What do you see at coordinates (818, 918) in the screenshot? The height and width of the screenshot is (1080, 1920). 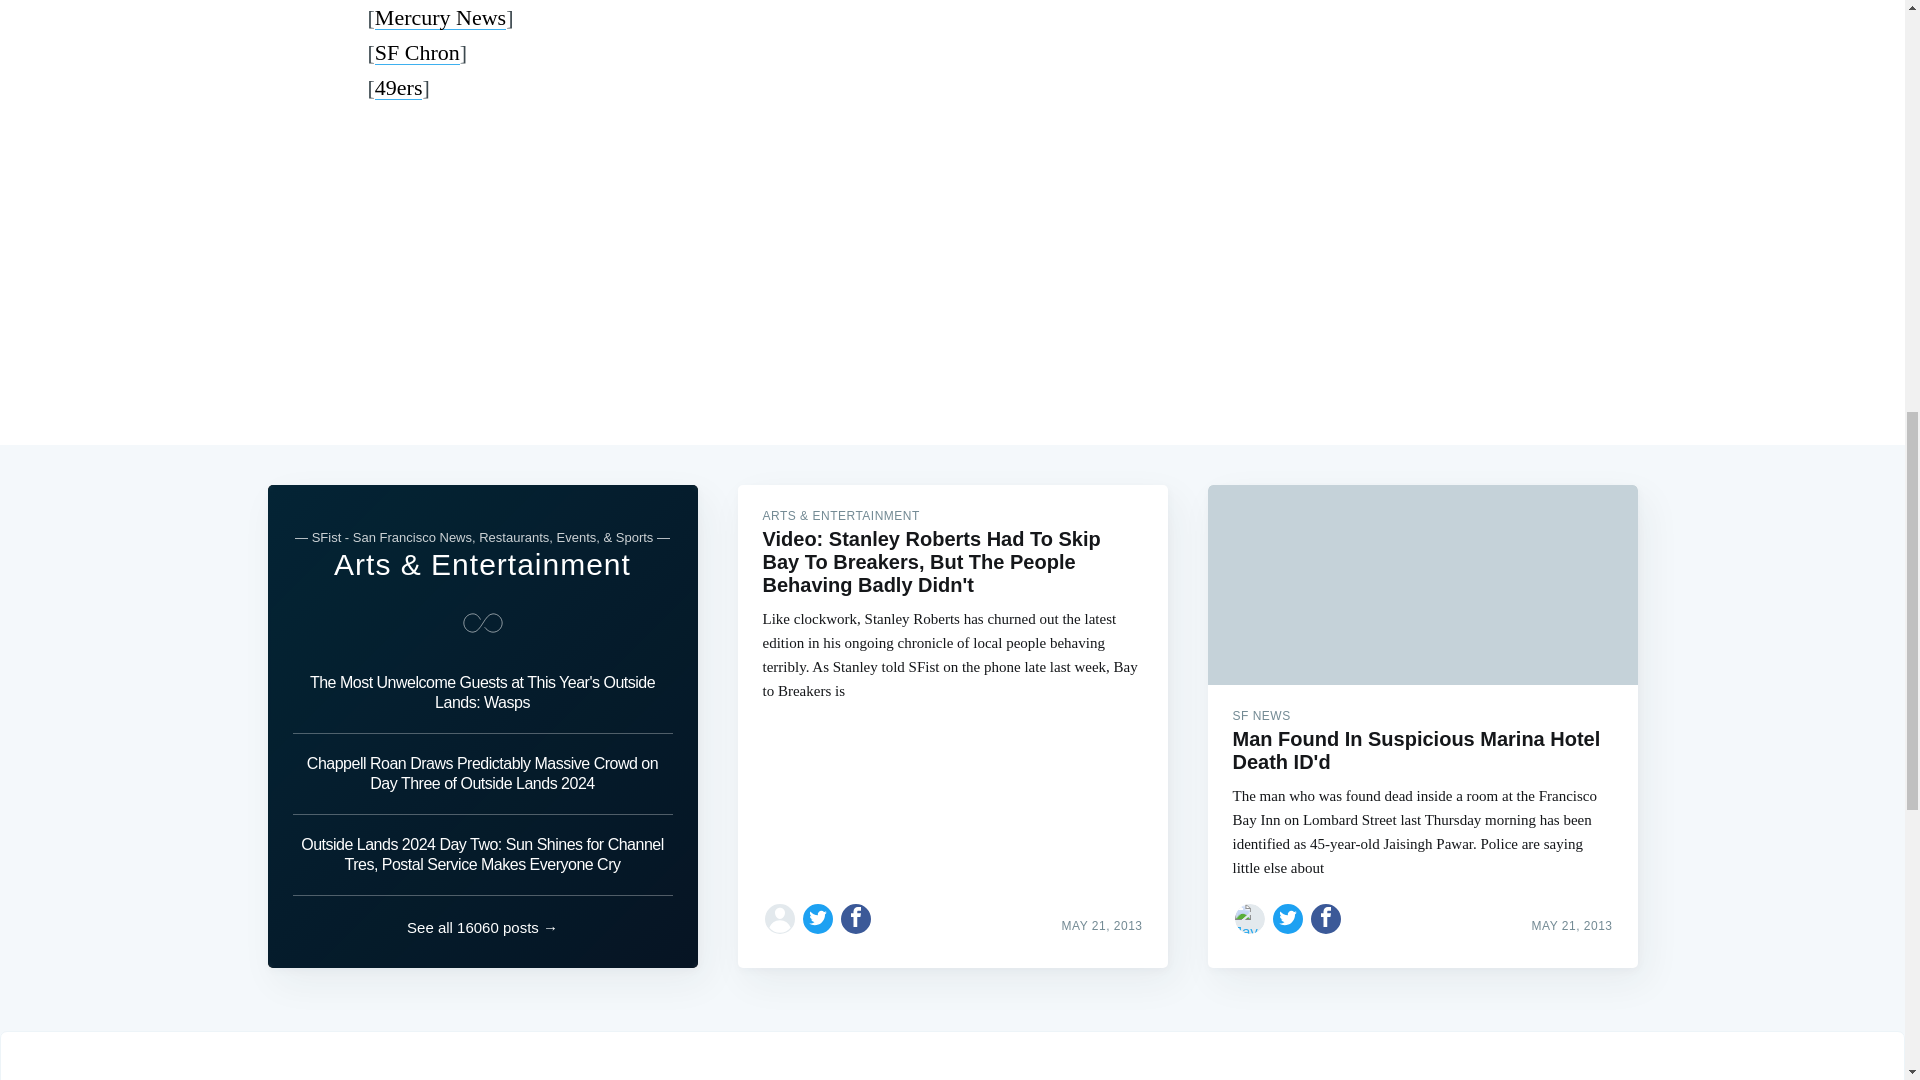 I see `Share on Twitter` at bounding box center [818, 918].